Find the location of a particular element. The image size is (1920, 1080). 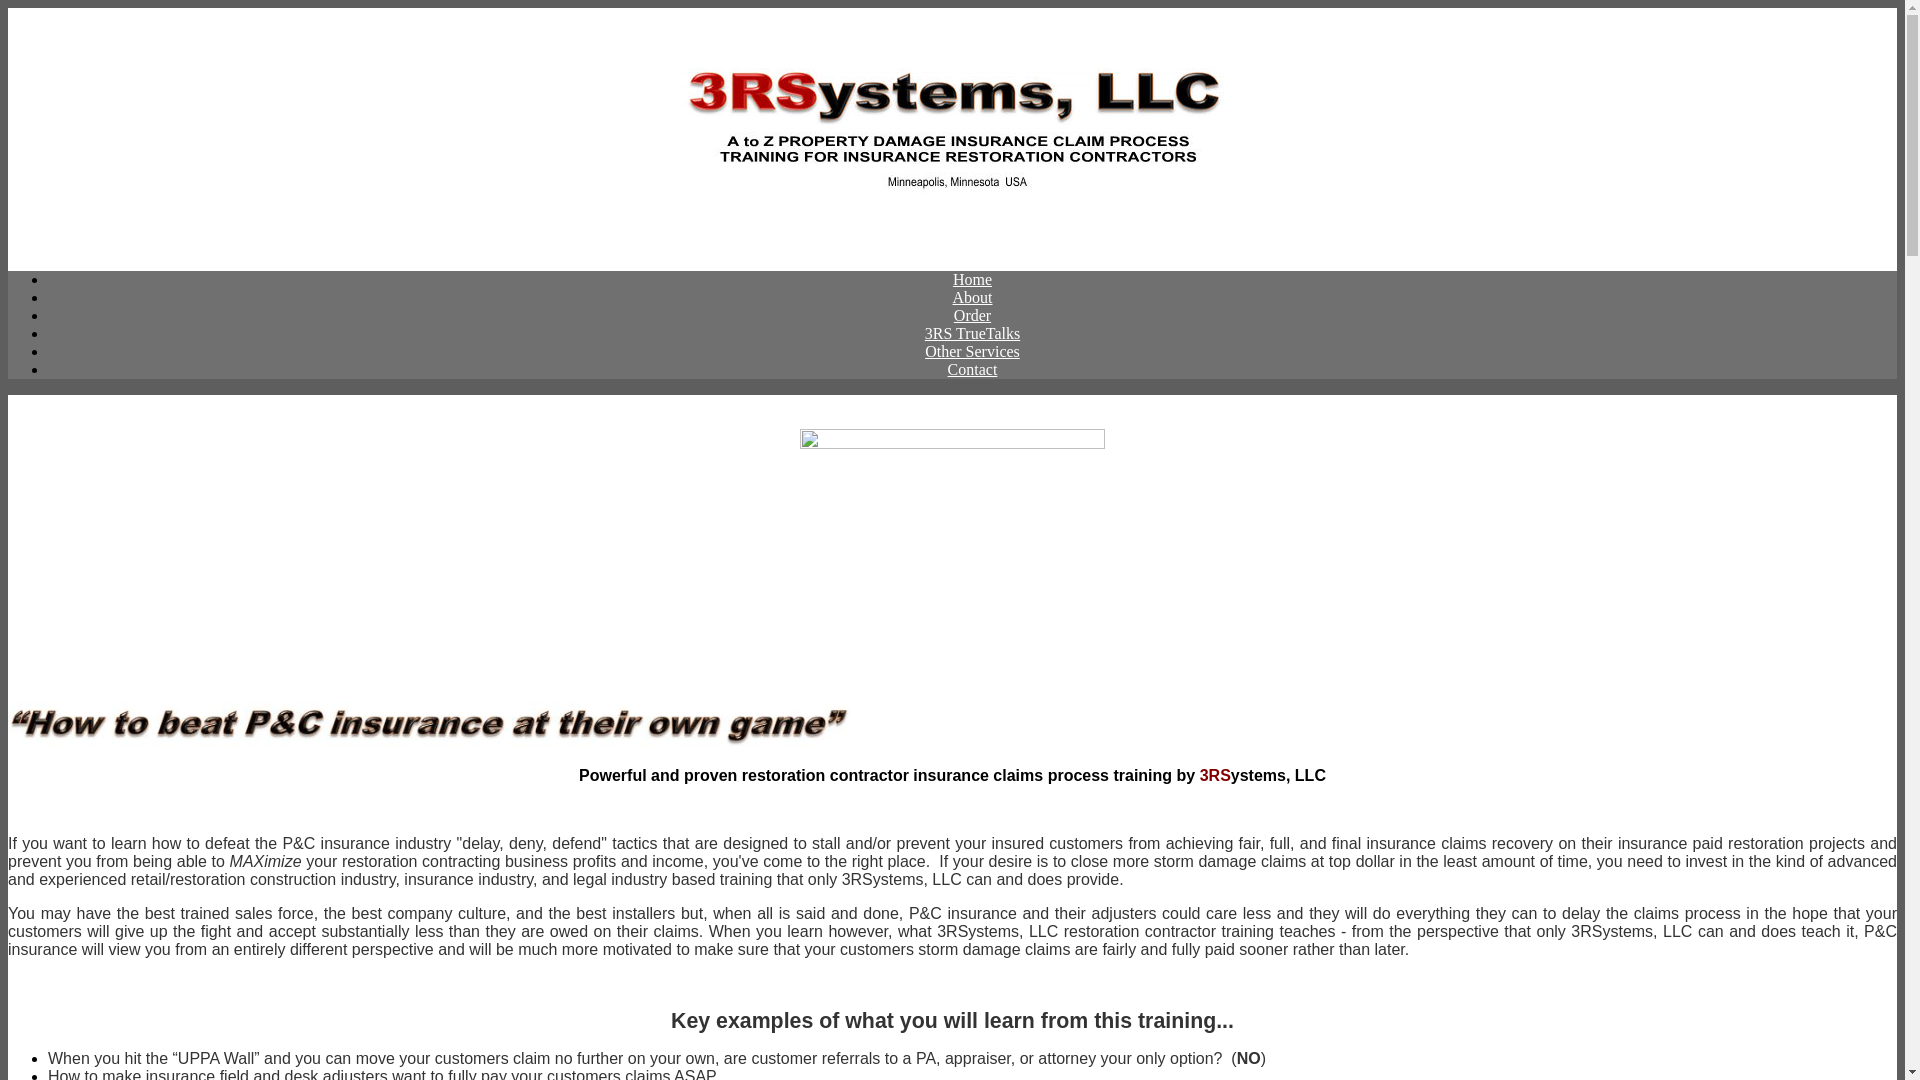

Contact is located at coordinates (973, 370).